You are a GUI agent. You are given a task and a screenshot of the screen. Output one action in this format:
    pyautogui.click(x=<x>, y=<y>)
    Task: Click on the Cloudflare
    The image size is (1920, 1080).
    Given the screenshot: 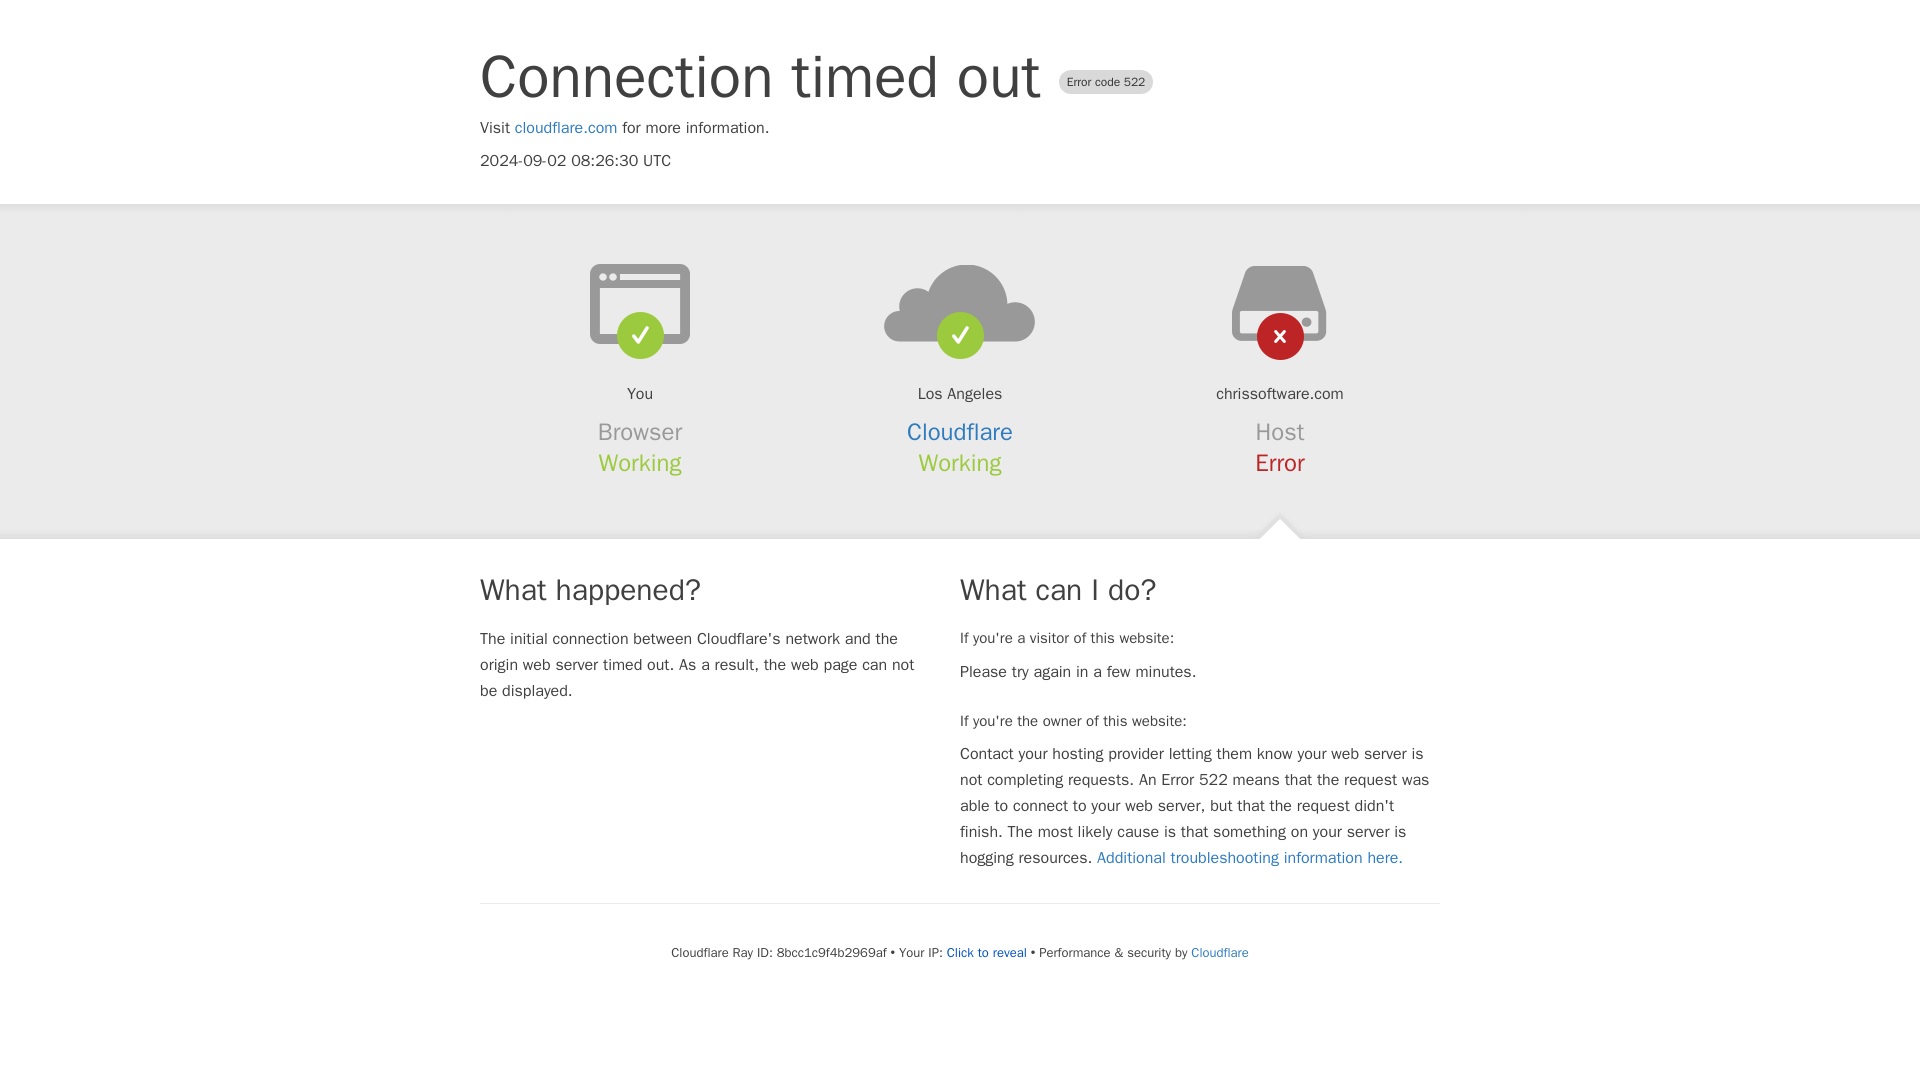 What is the action you would take?
    pyautogui.click(x=960, y=432)
    